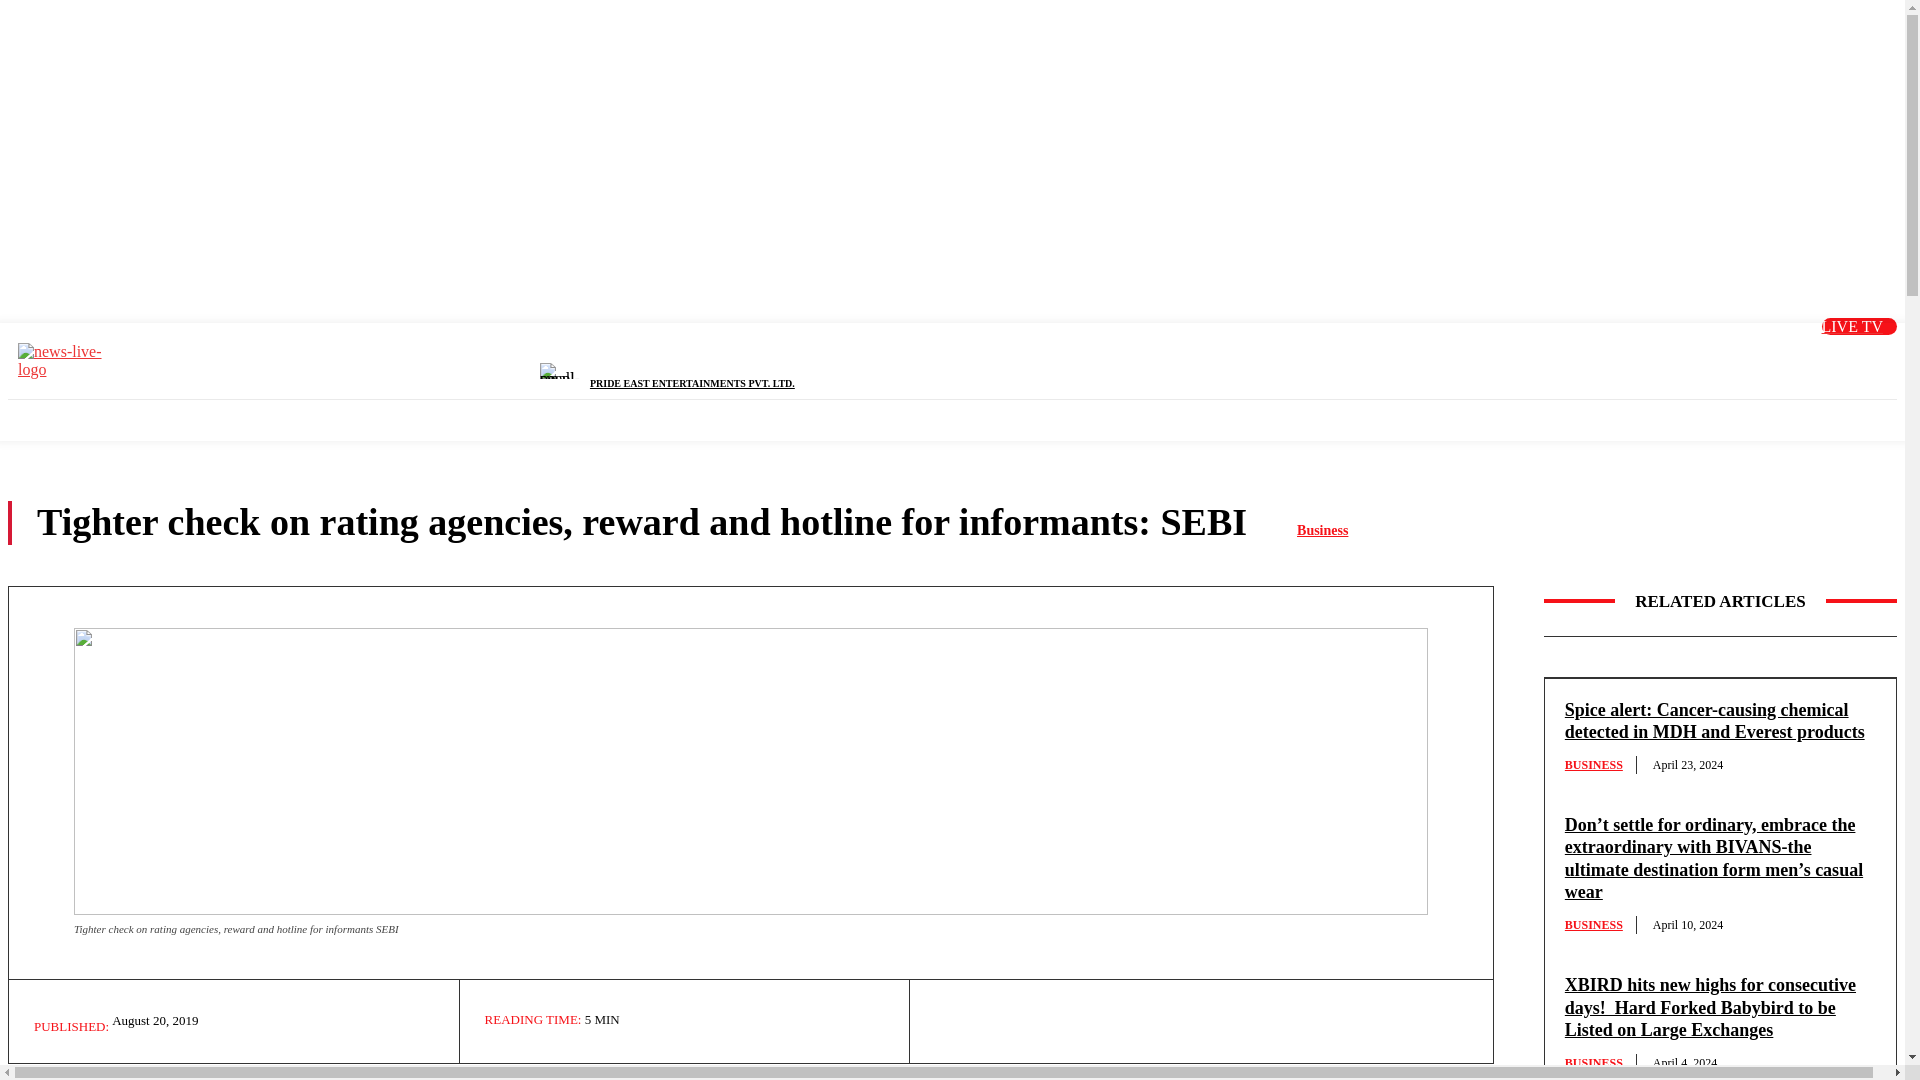 The width and height of the screenshot is (1920, 1080). What do you see at coordinates (564, 370) in the screenshot?
I see `peepl-small` at bounding box center [564, 370].